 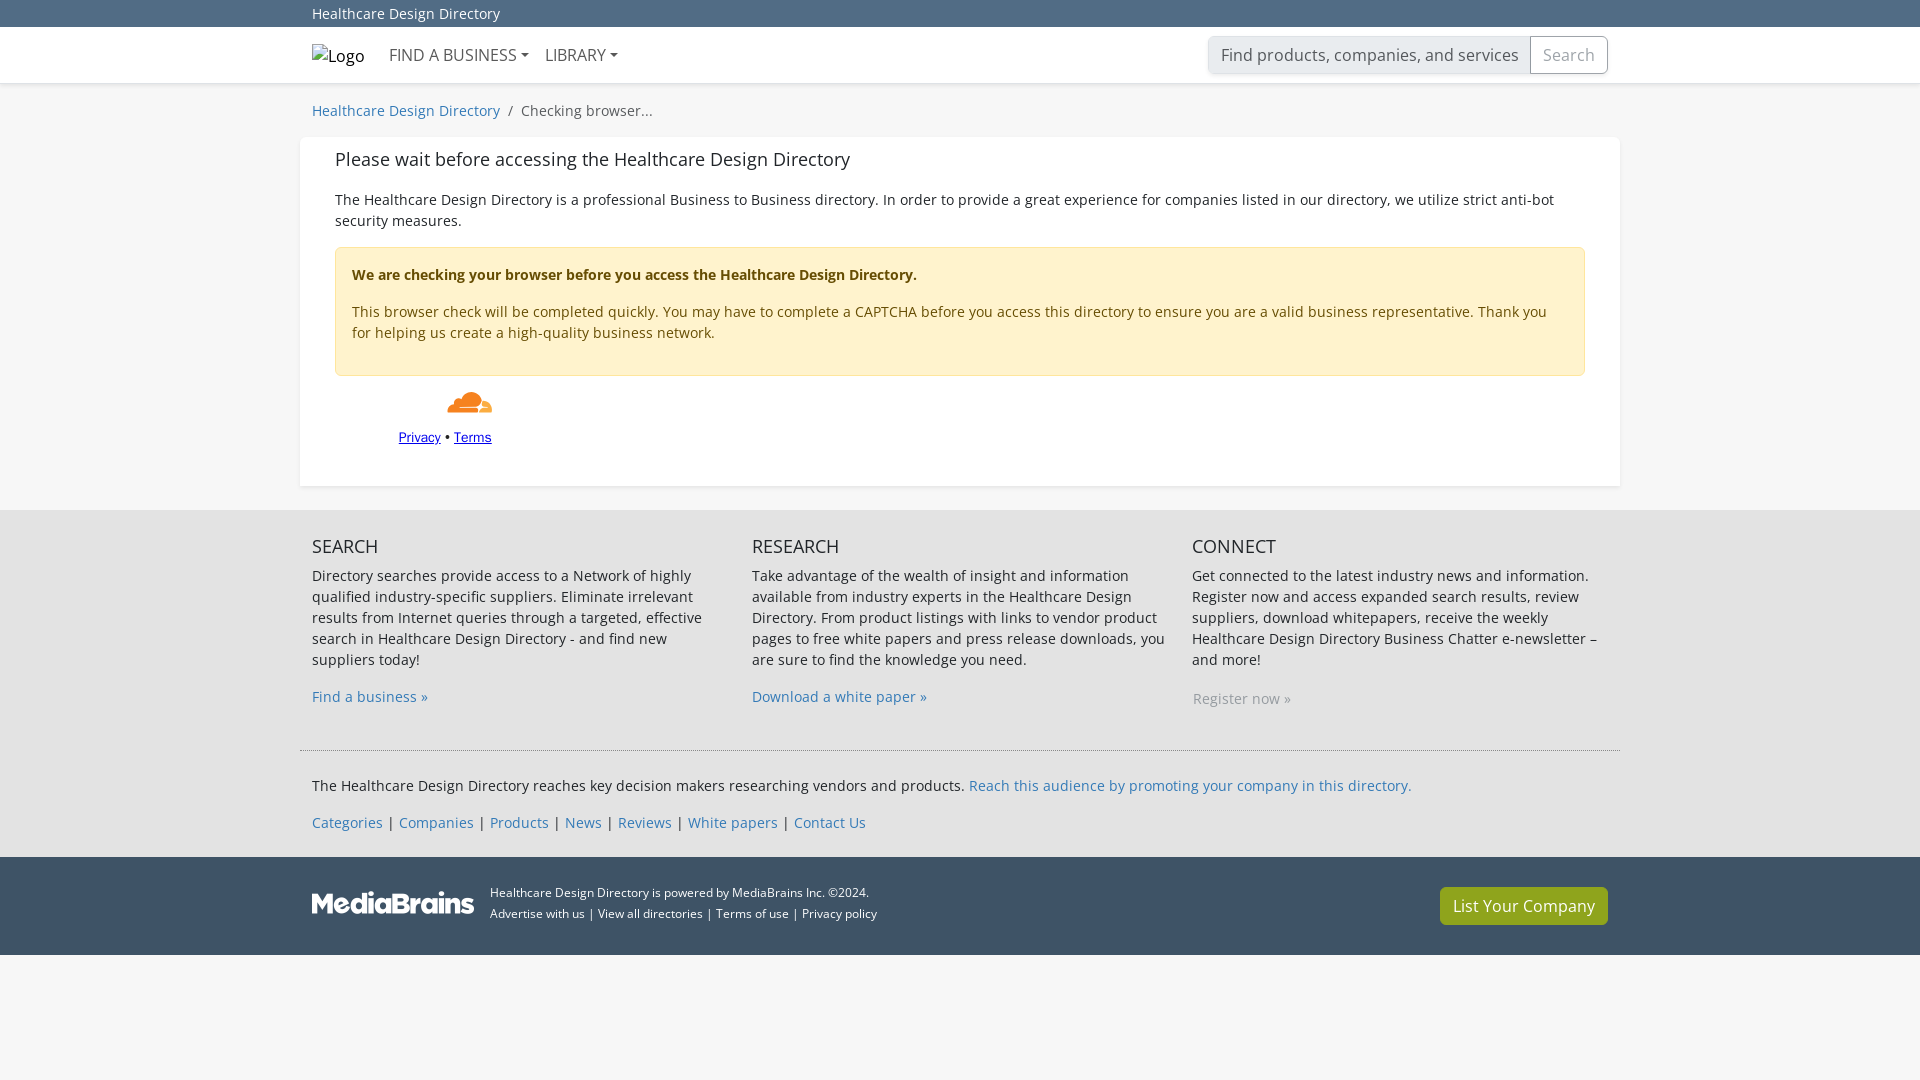 What do you see at coordinates (436, 822) in the screenshot?
I see `Companies` at bounding box center [436, 822].